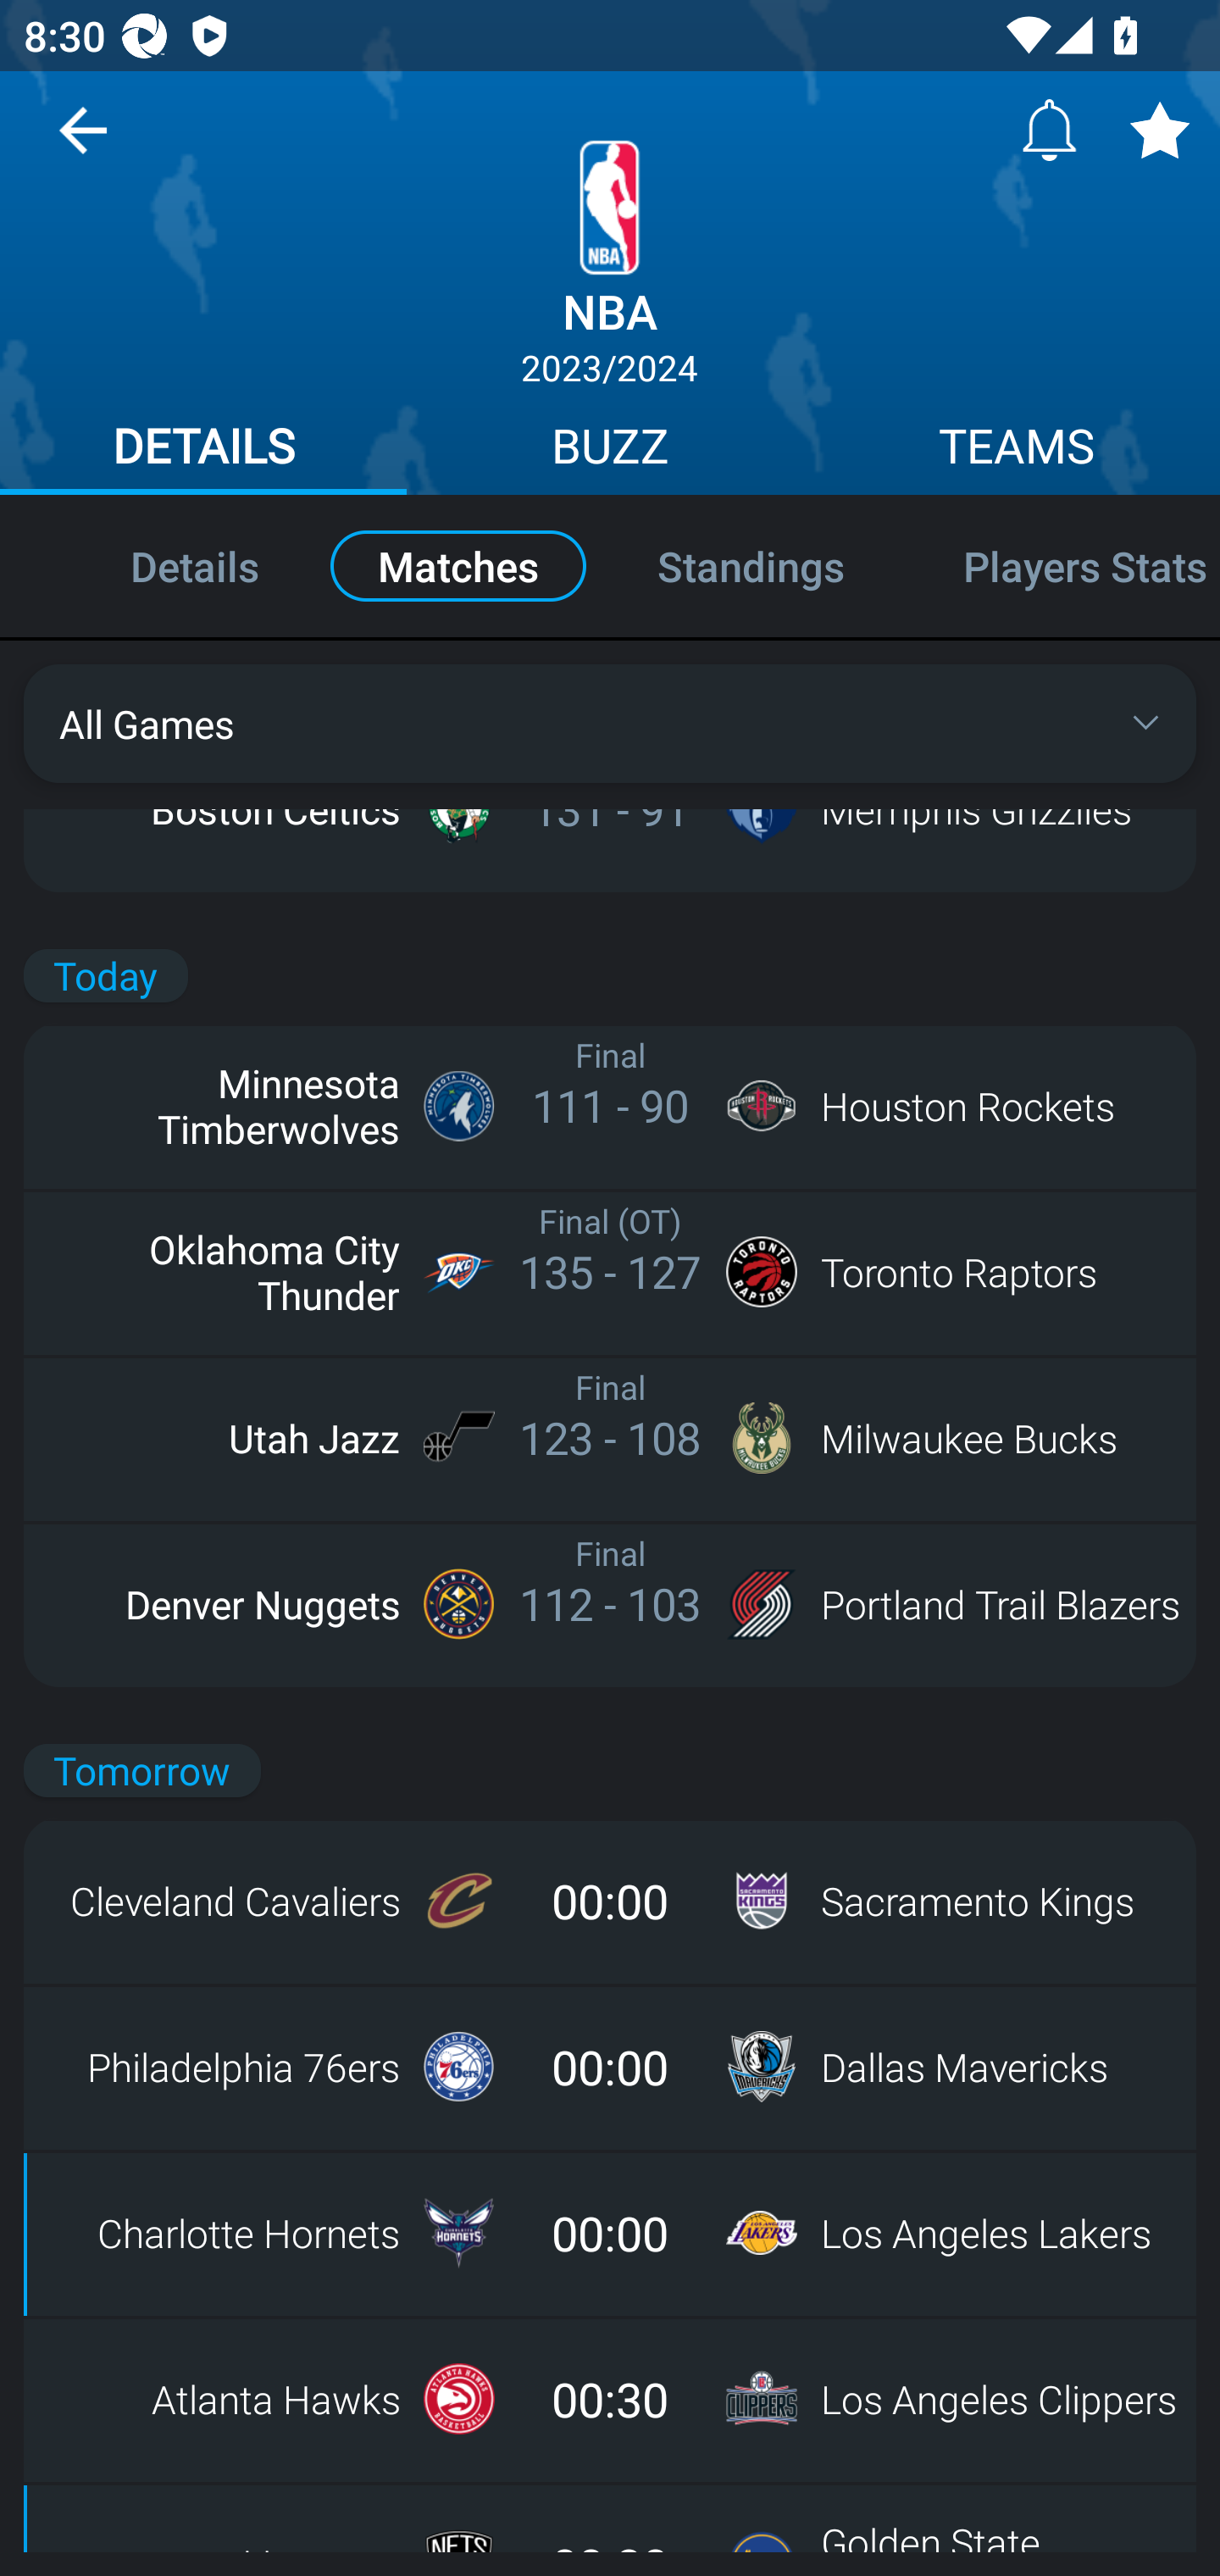 The image size is (1220, 2576). I want to click on Charlotte Hornets 00:00 Los Angeles Lakers, so click(610, 2233).